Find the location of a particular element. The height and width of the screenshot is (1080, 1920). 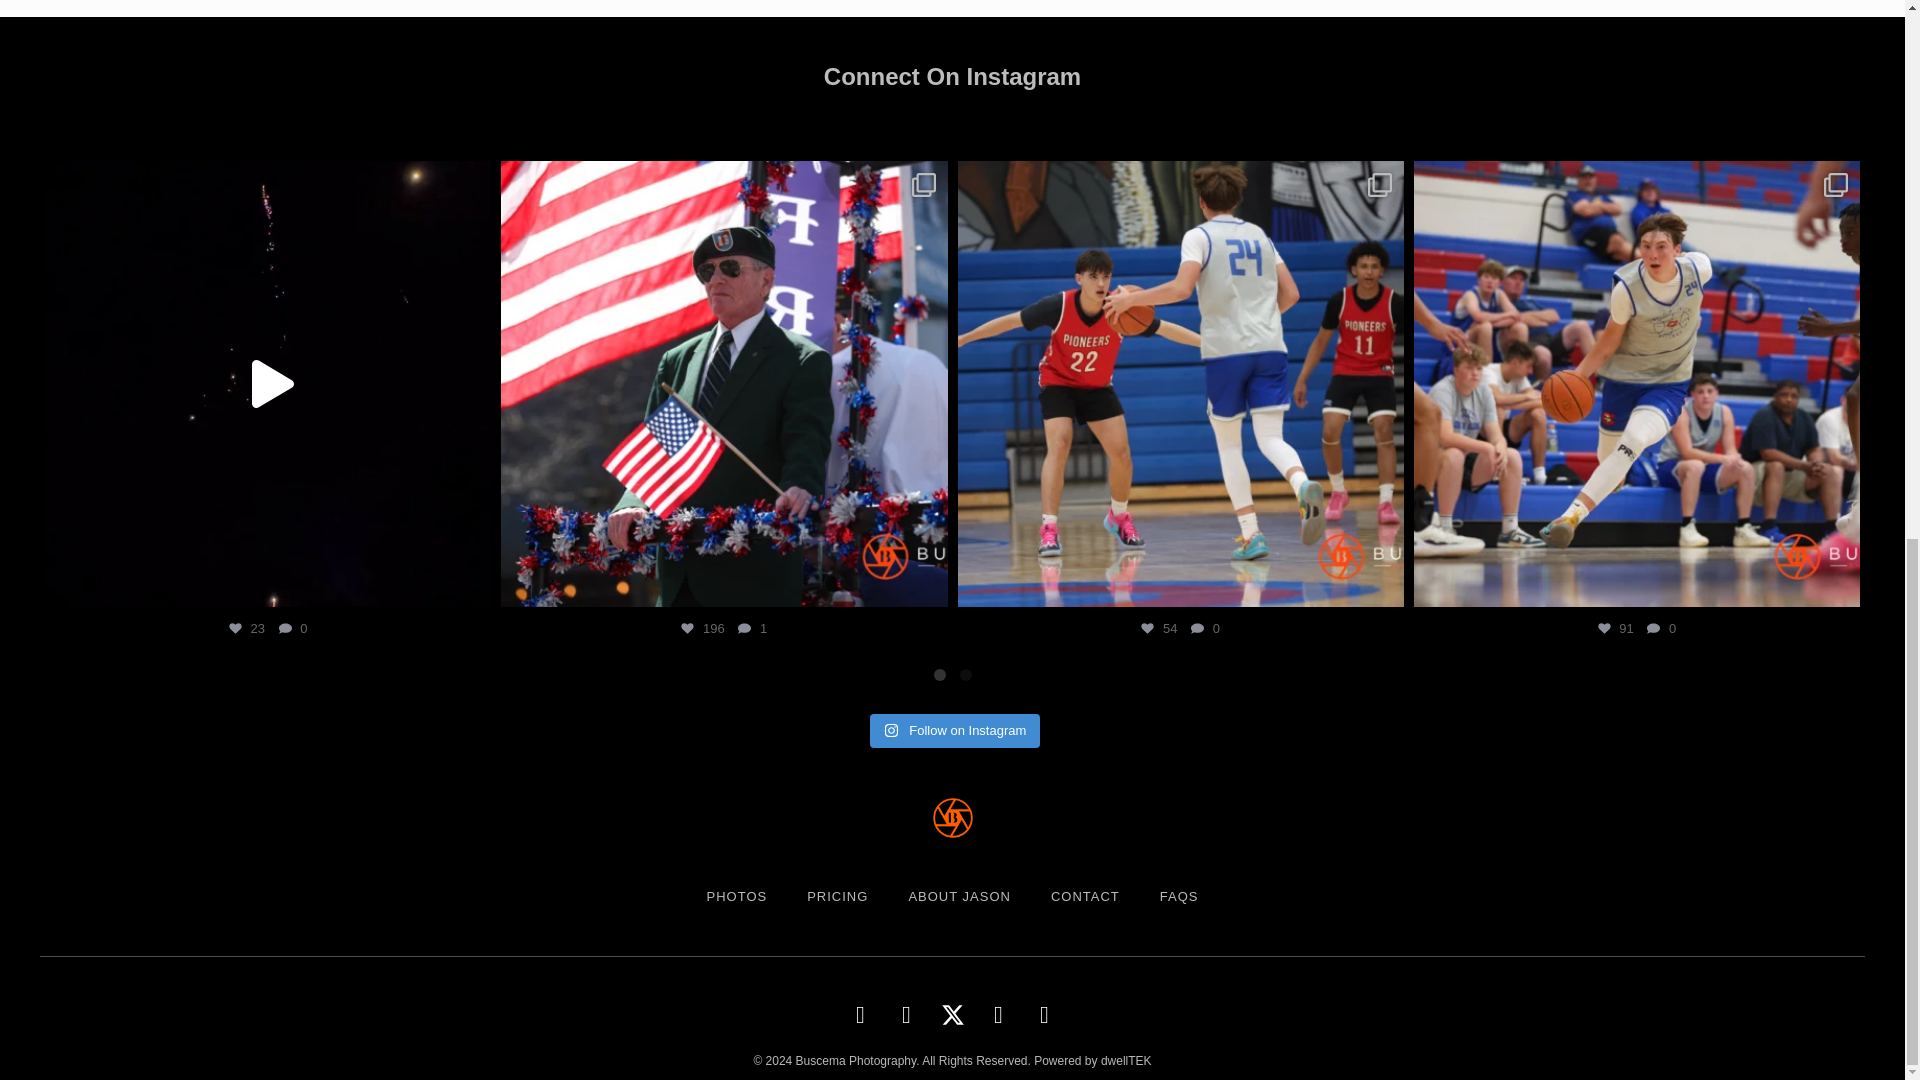

ABOUT JASON is located at coordinates (960, 896).